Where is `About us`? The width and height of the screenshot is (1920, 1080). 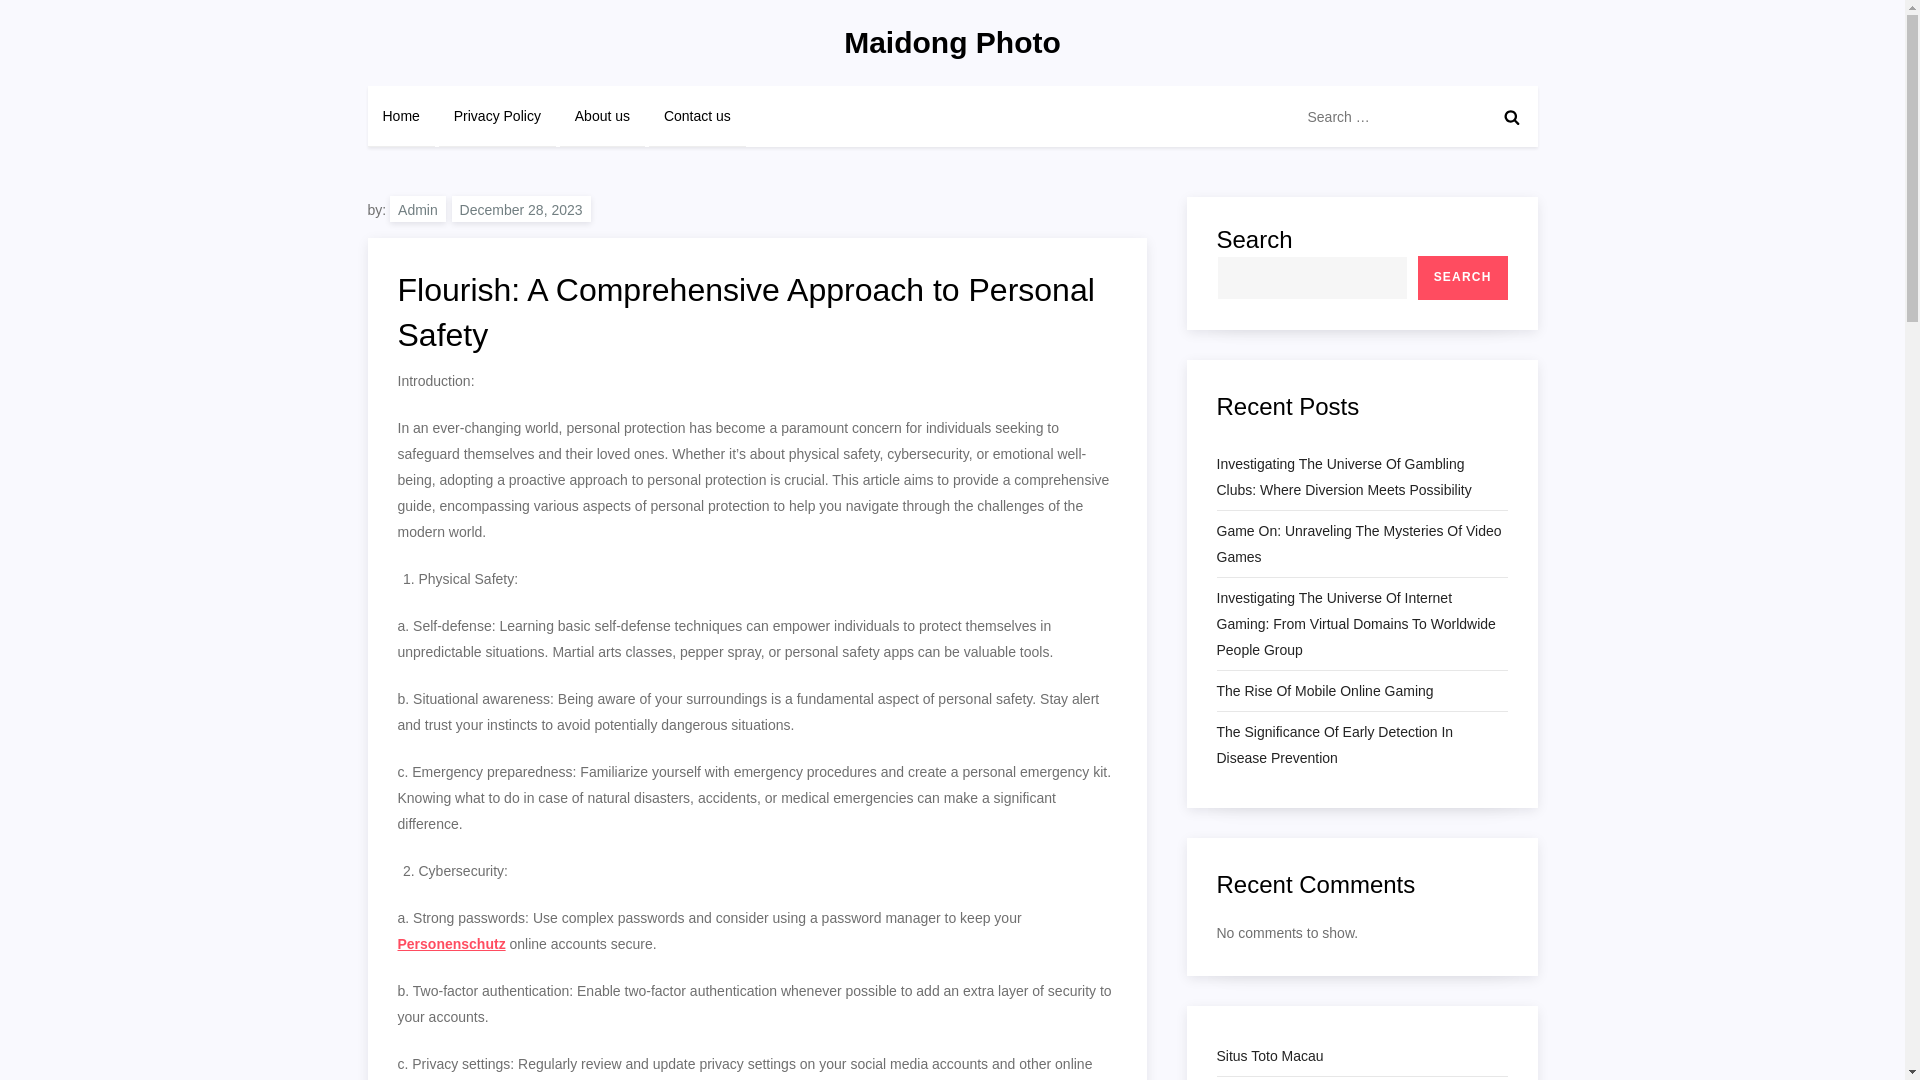
About us is located at coordinates (602, 116).